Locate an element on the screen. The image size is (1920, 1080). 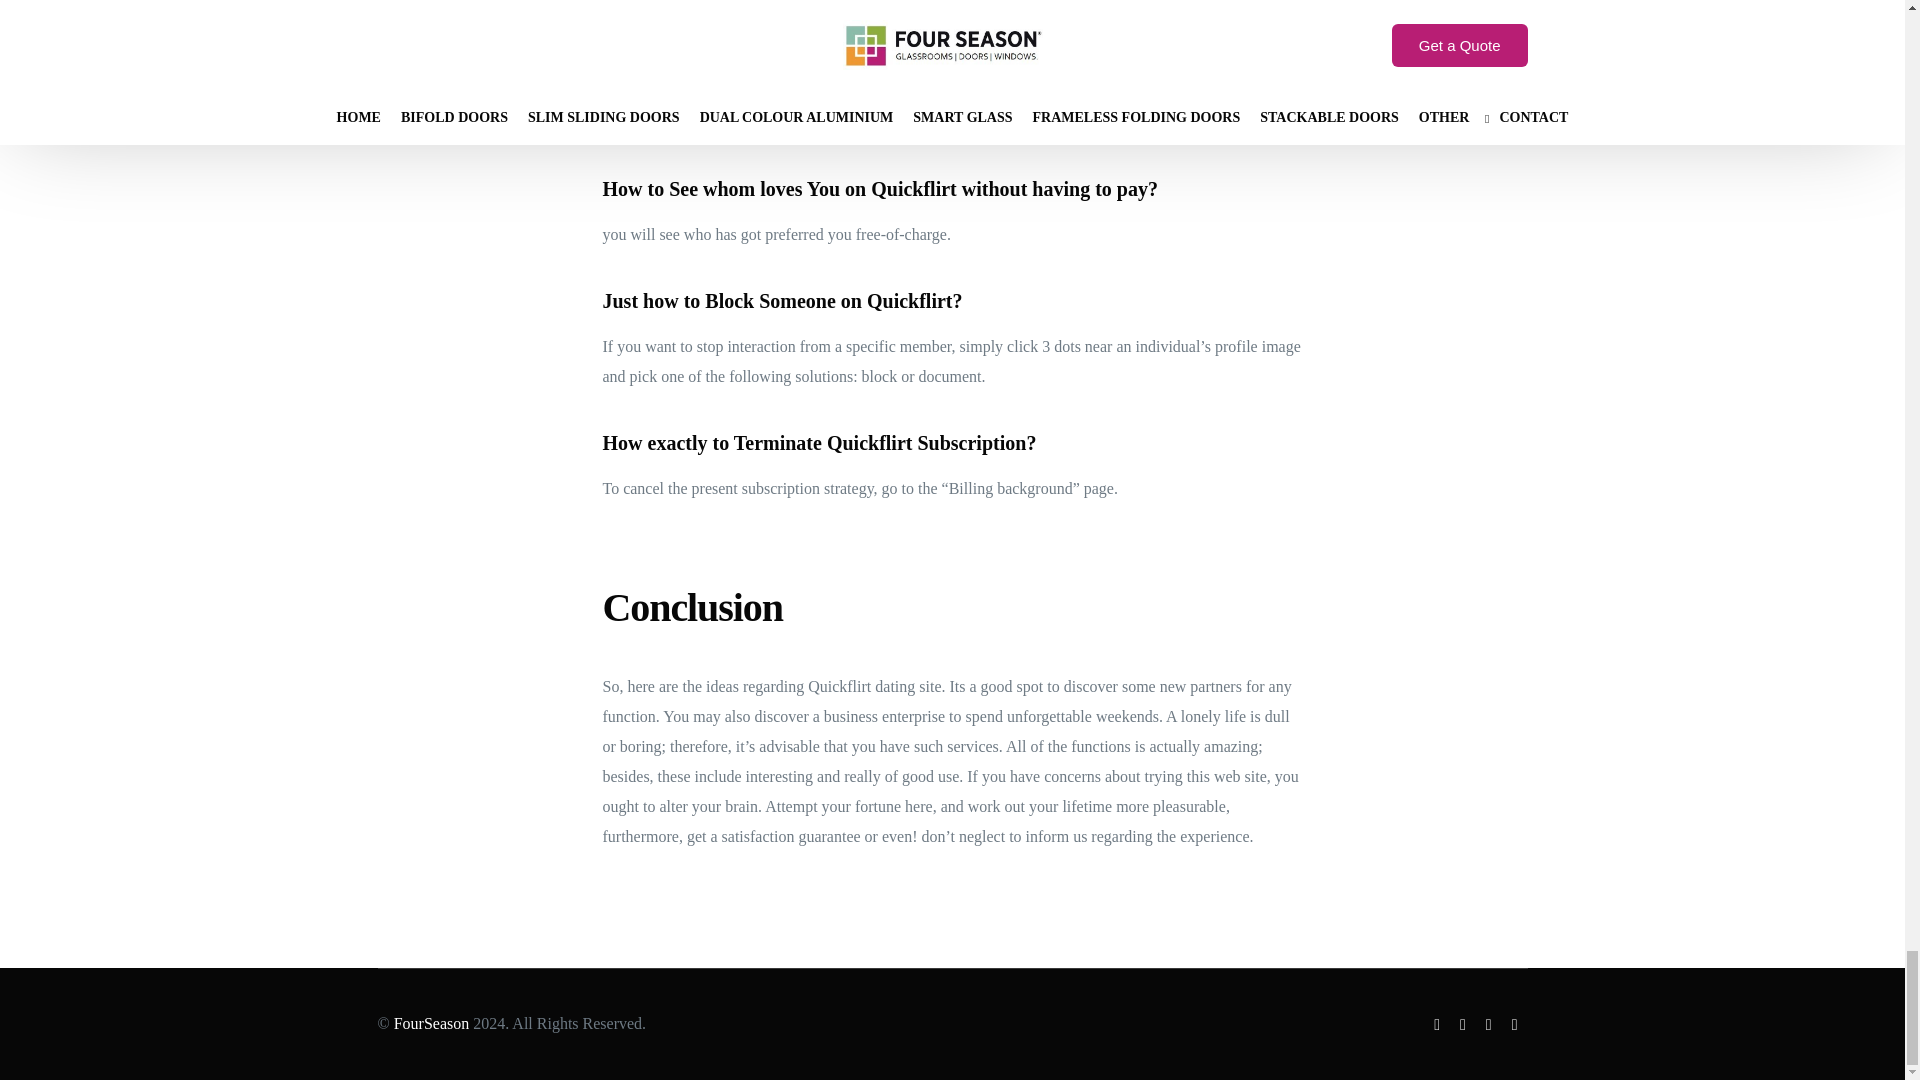
FourSeason is located at coordinates (432, 1024).